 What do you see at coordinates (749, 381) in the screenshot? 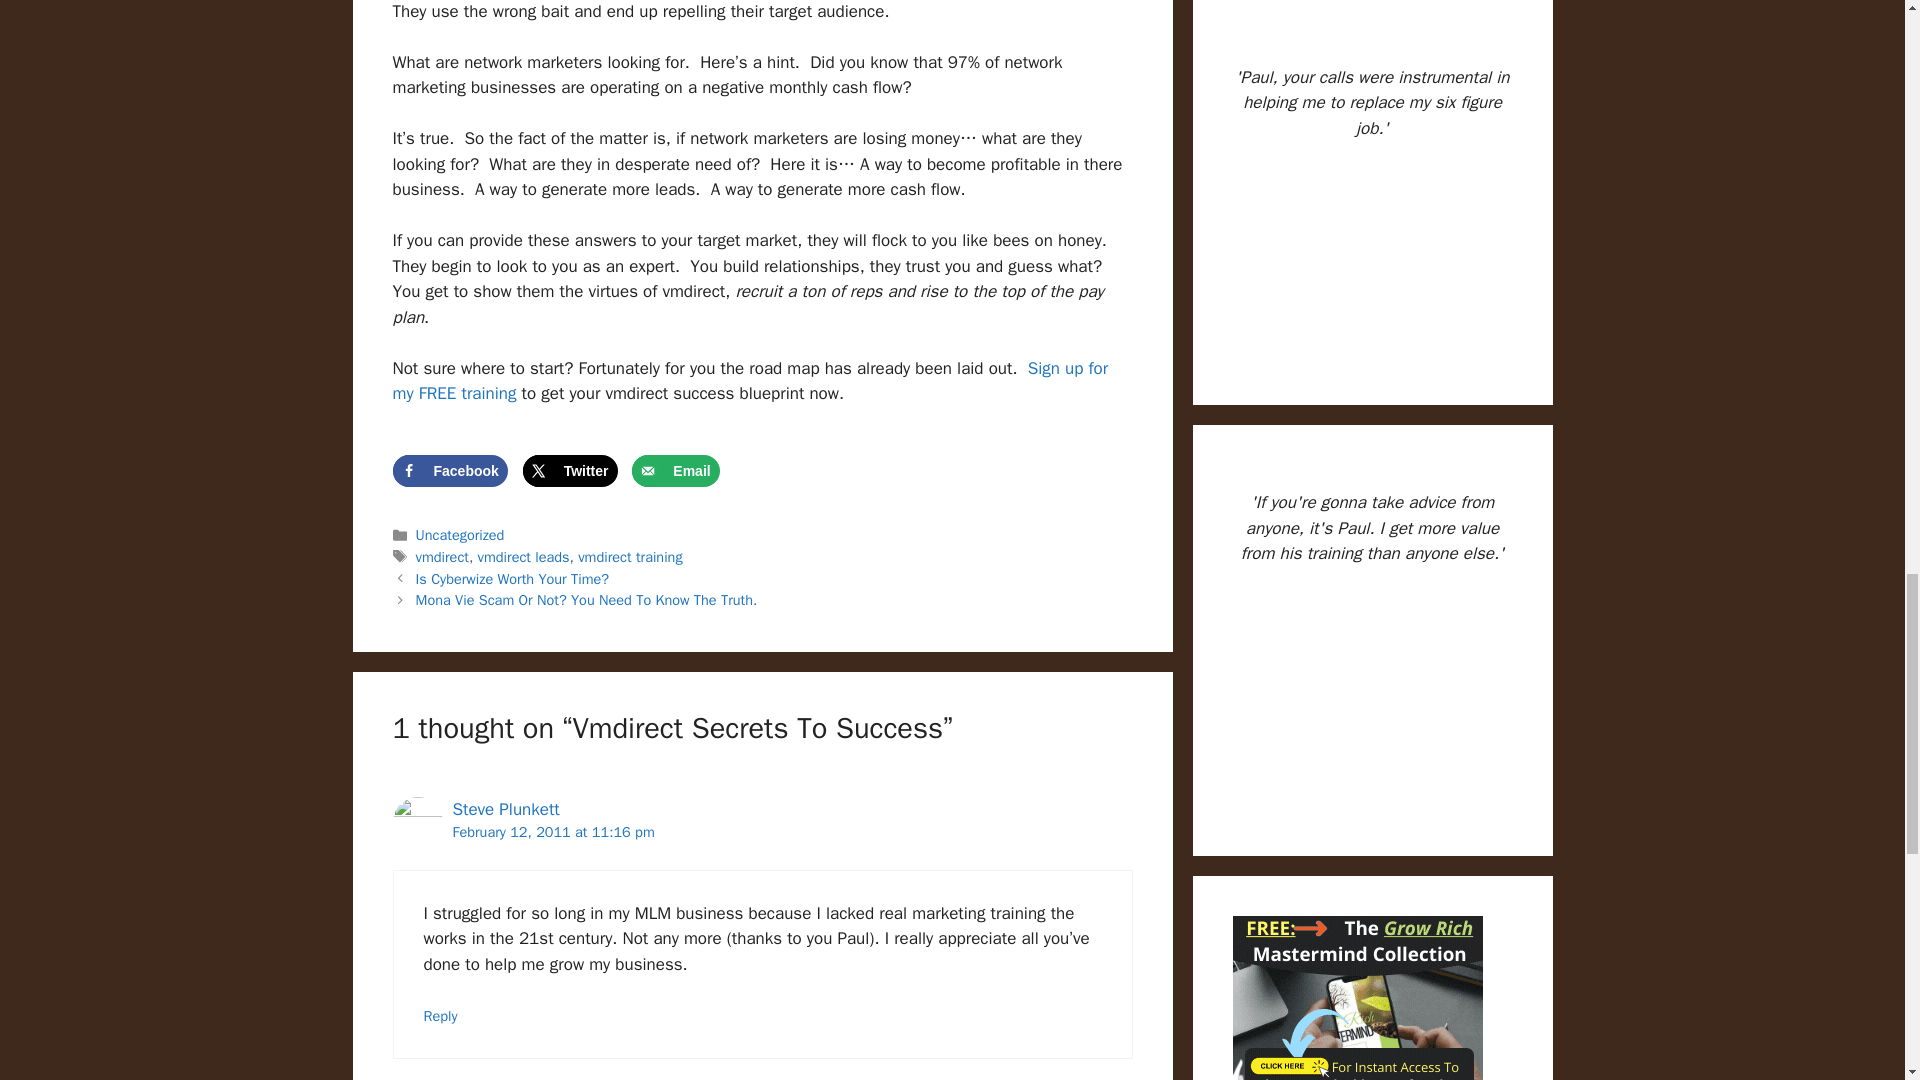
I see `Sign up for my FREE training` at bounding box center [749, 381].